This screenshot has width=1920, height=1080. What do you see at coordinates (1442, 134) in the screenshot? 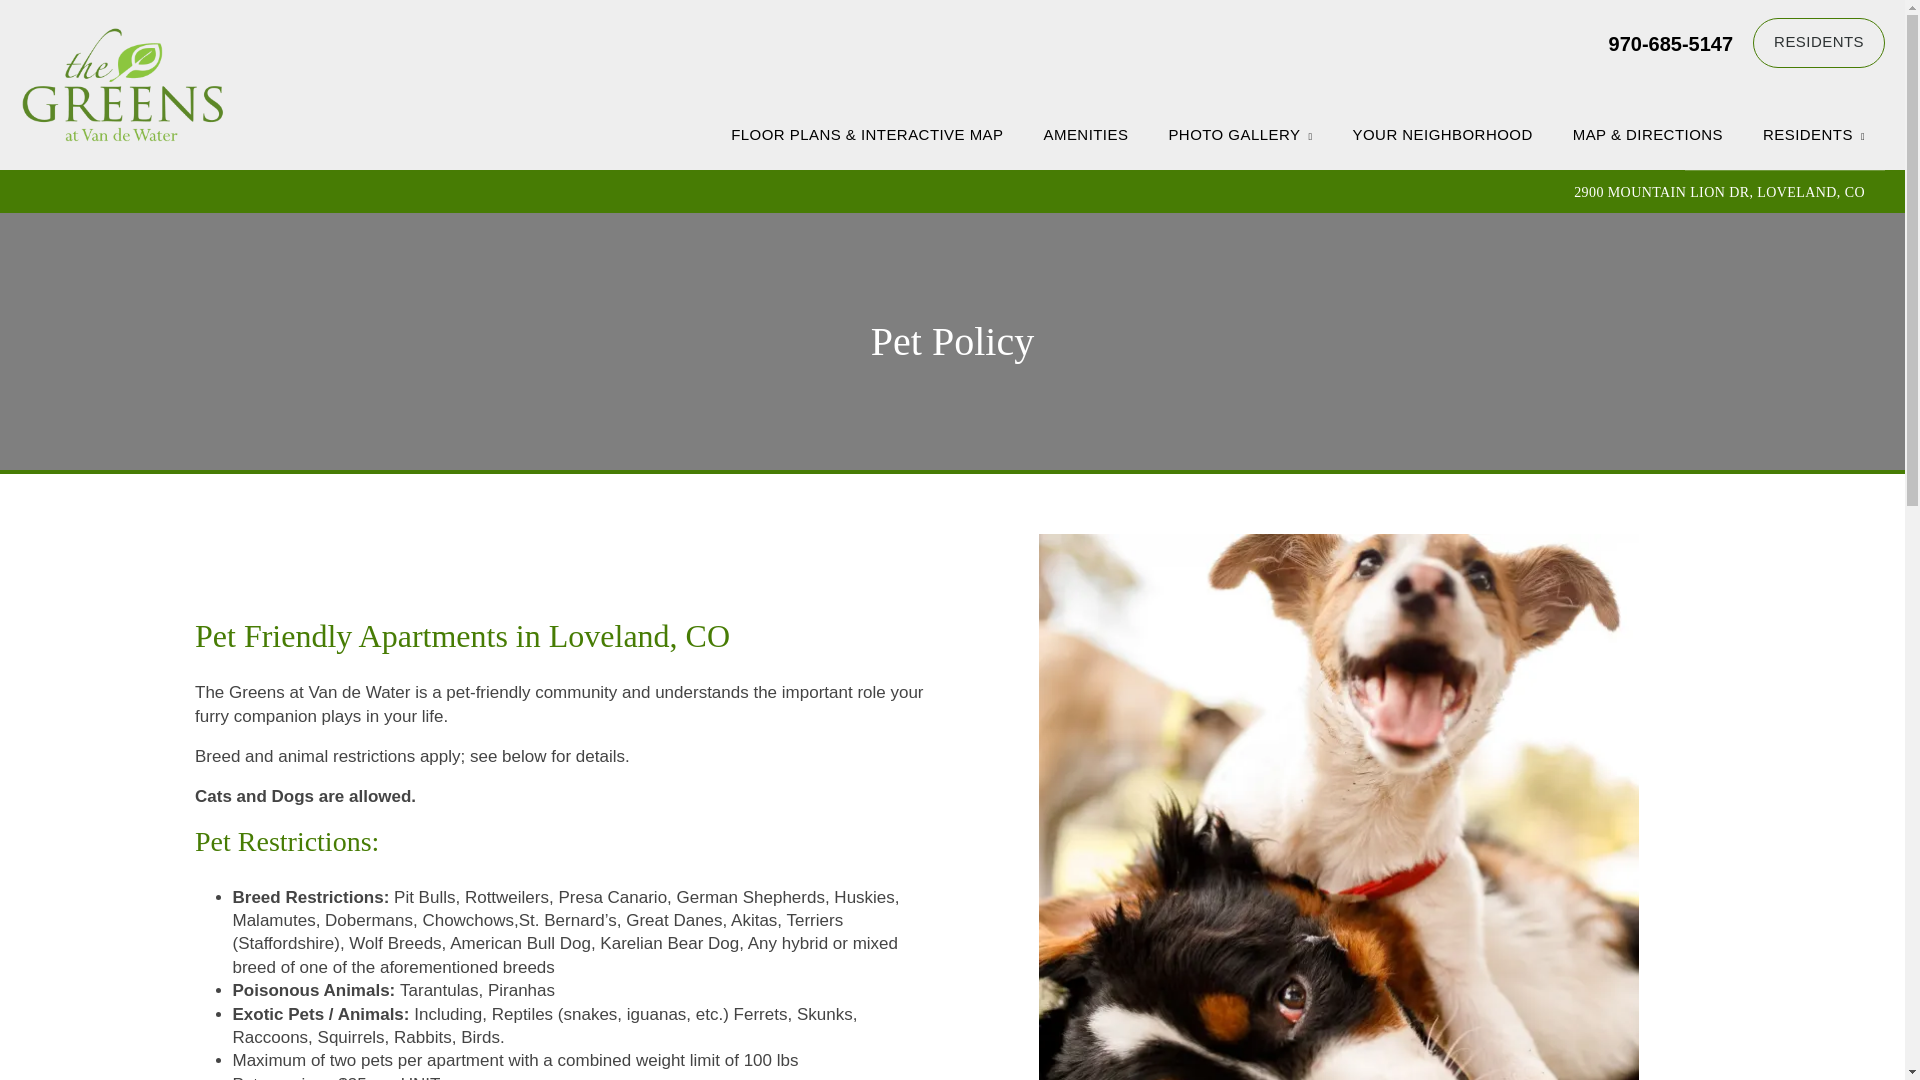
I see `YOUR NEIGHBORHOOD` at bounding box center [1442, 134].